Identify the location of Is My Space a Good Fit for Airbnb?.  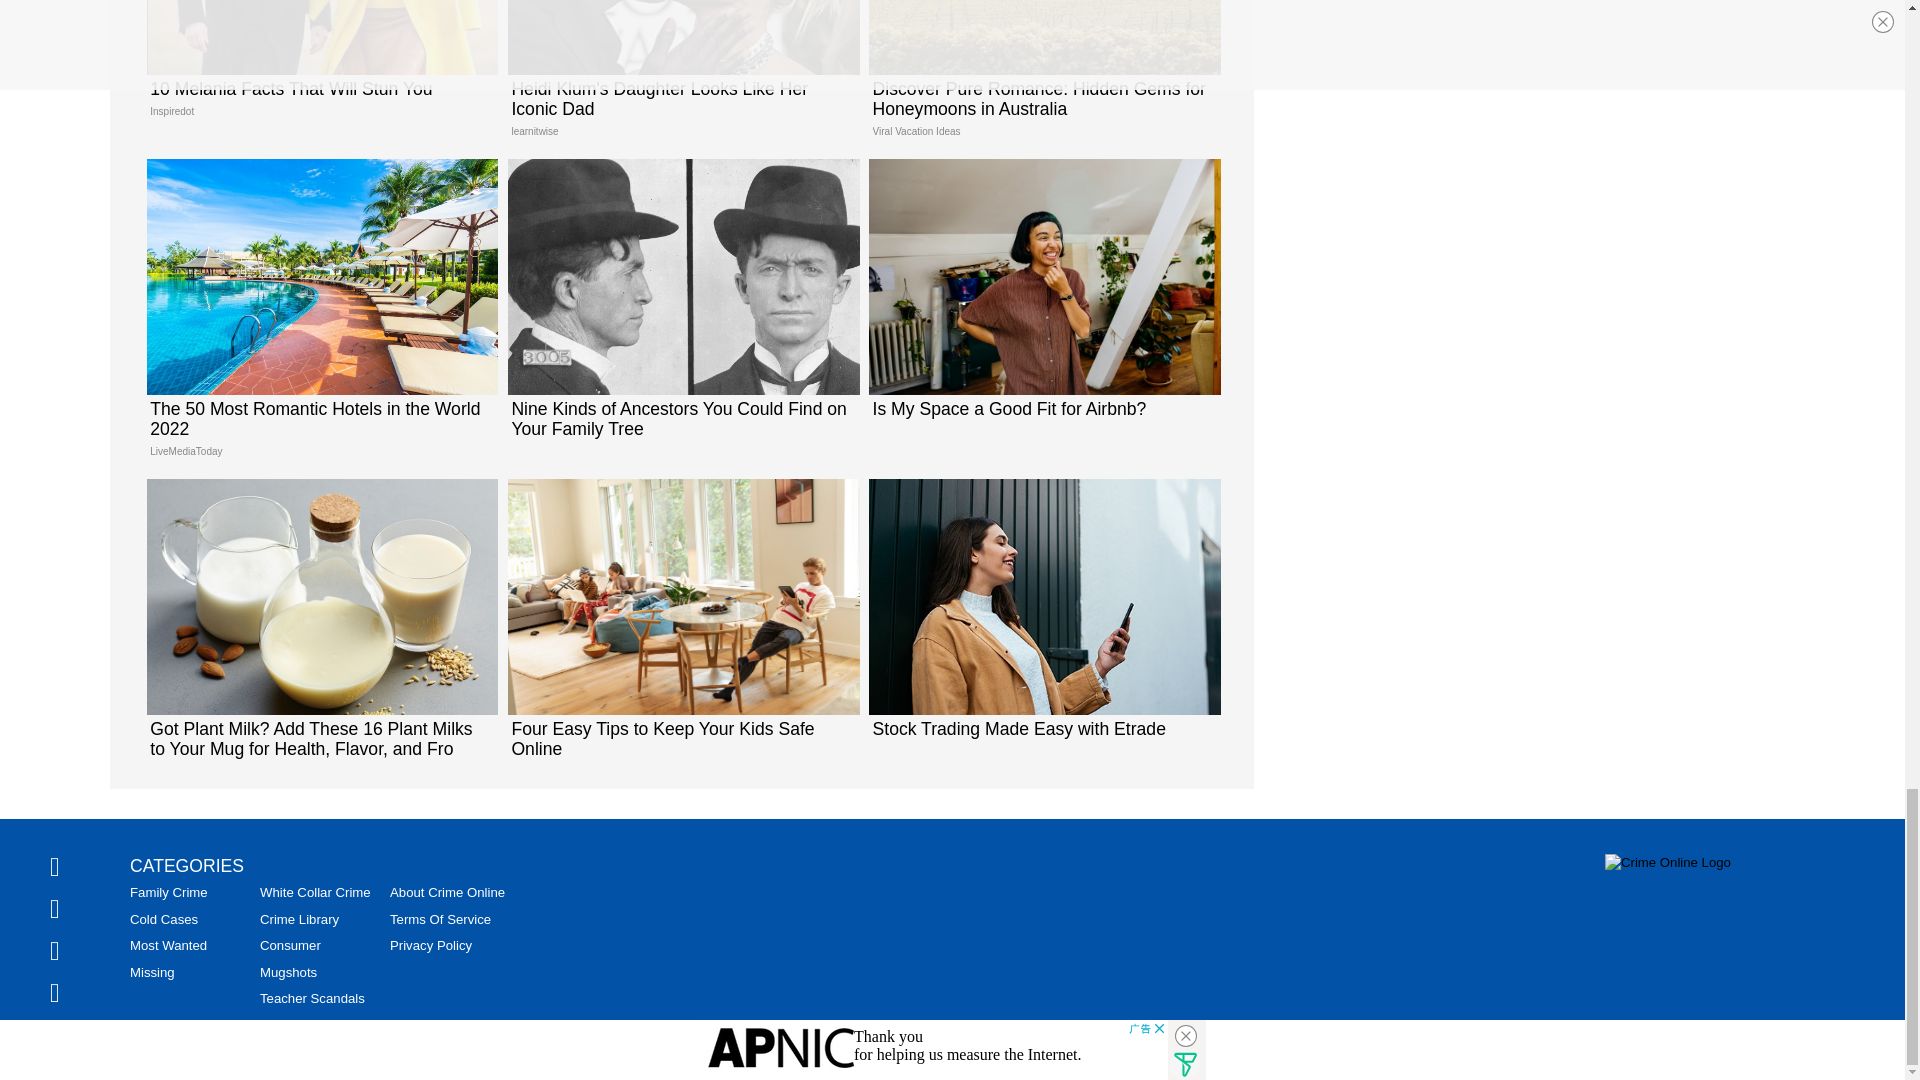
(1043, 297).